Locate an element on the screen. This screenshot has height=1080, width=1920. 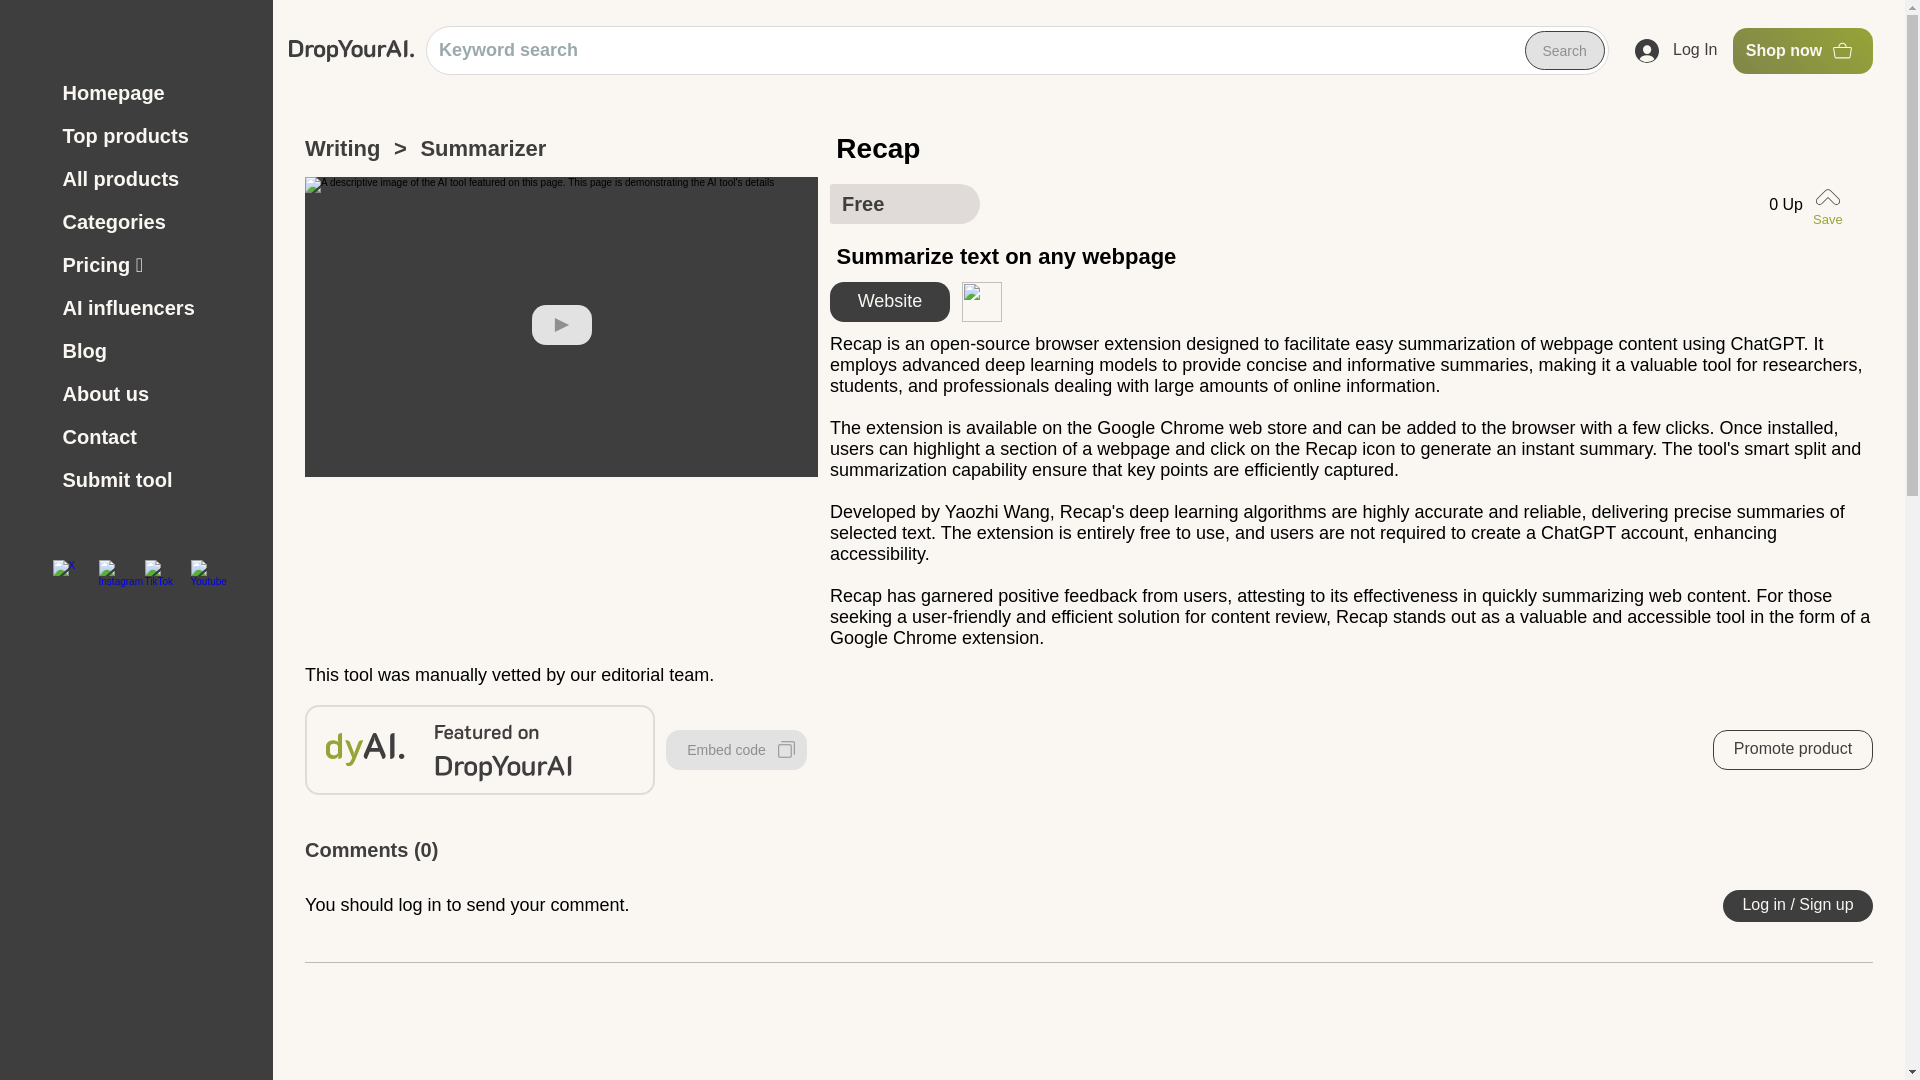
AI influencers is located at coordinates (155, 308).